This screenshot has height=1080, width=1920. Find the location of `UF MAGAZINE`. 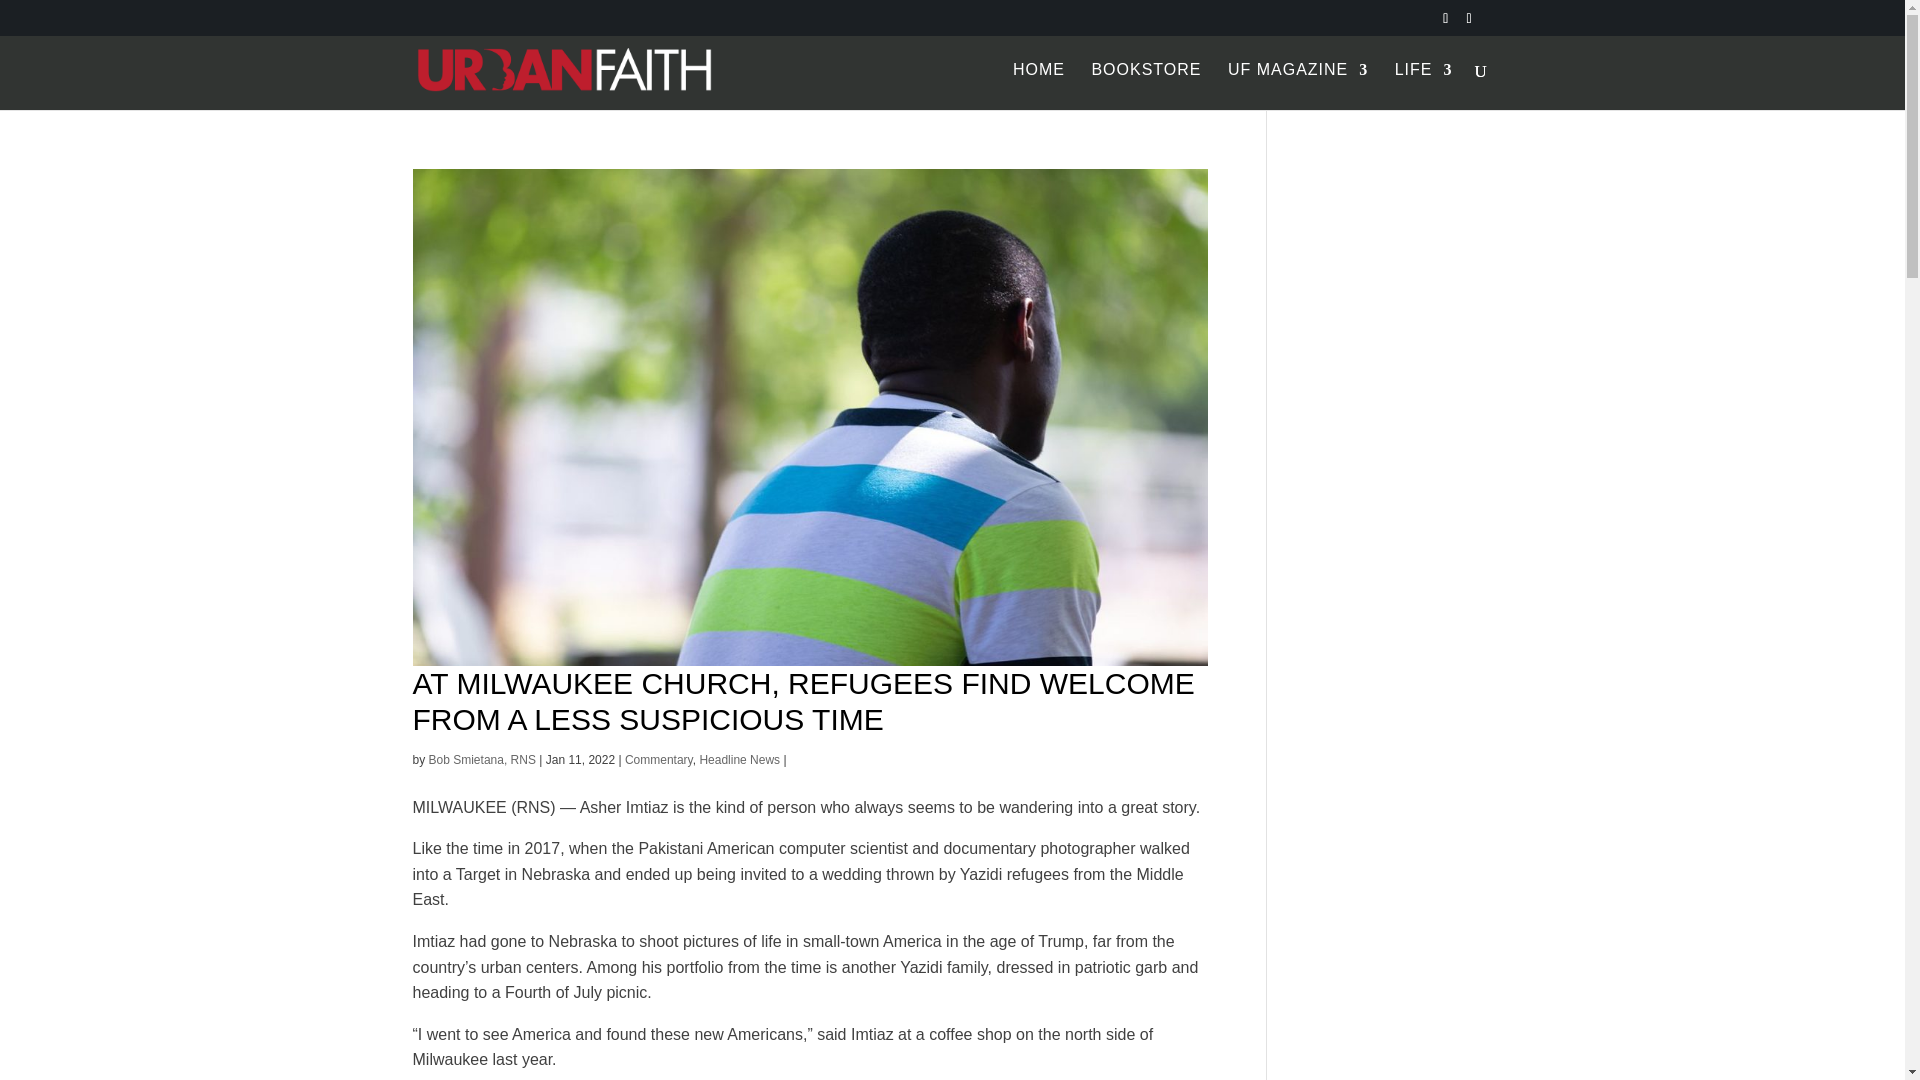

UF MAGAZINE is located at coordinates (1298, 86).